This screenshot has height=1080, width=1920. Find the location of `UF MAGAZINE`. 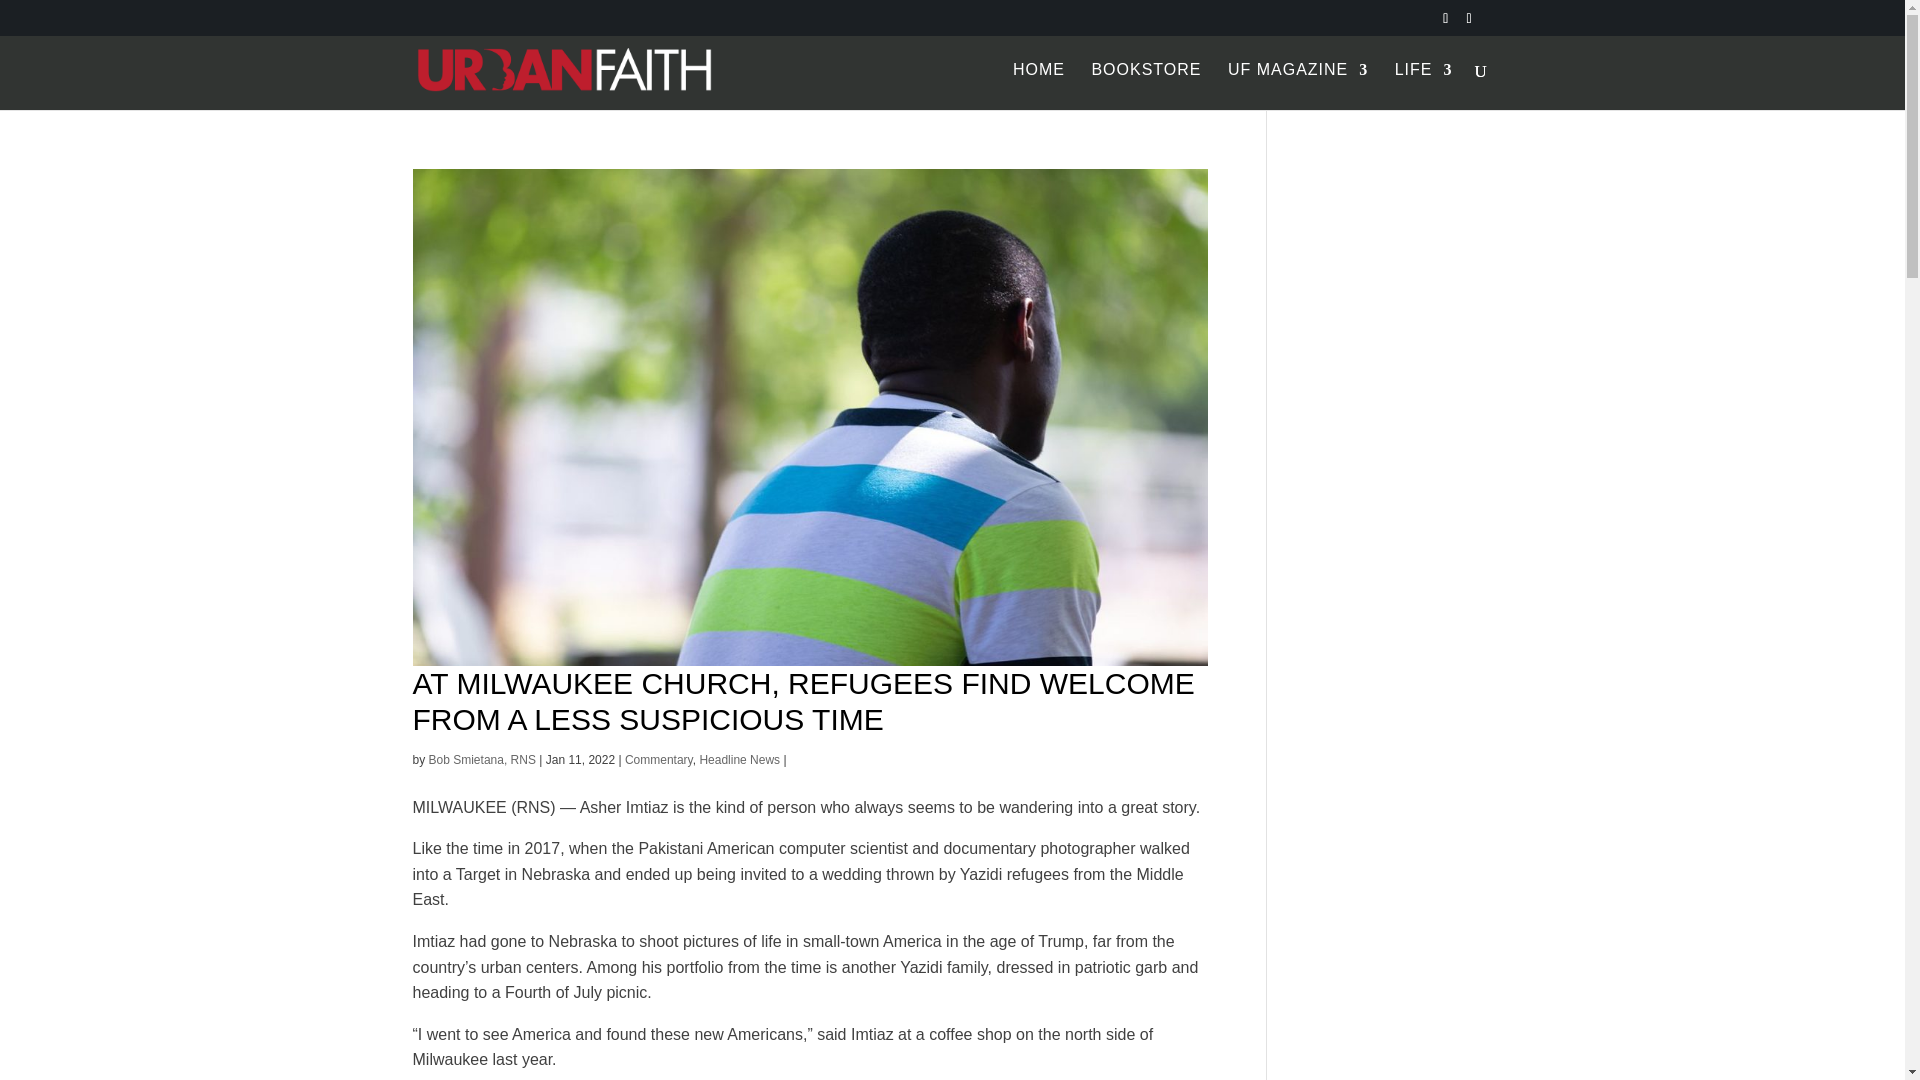

UF MAGAZINE is located at coordinates (1298, 86).